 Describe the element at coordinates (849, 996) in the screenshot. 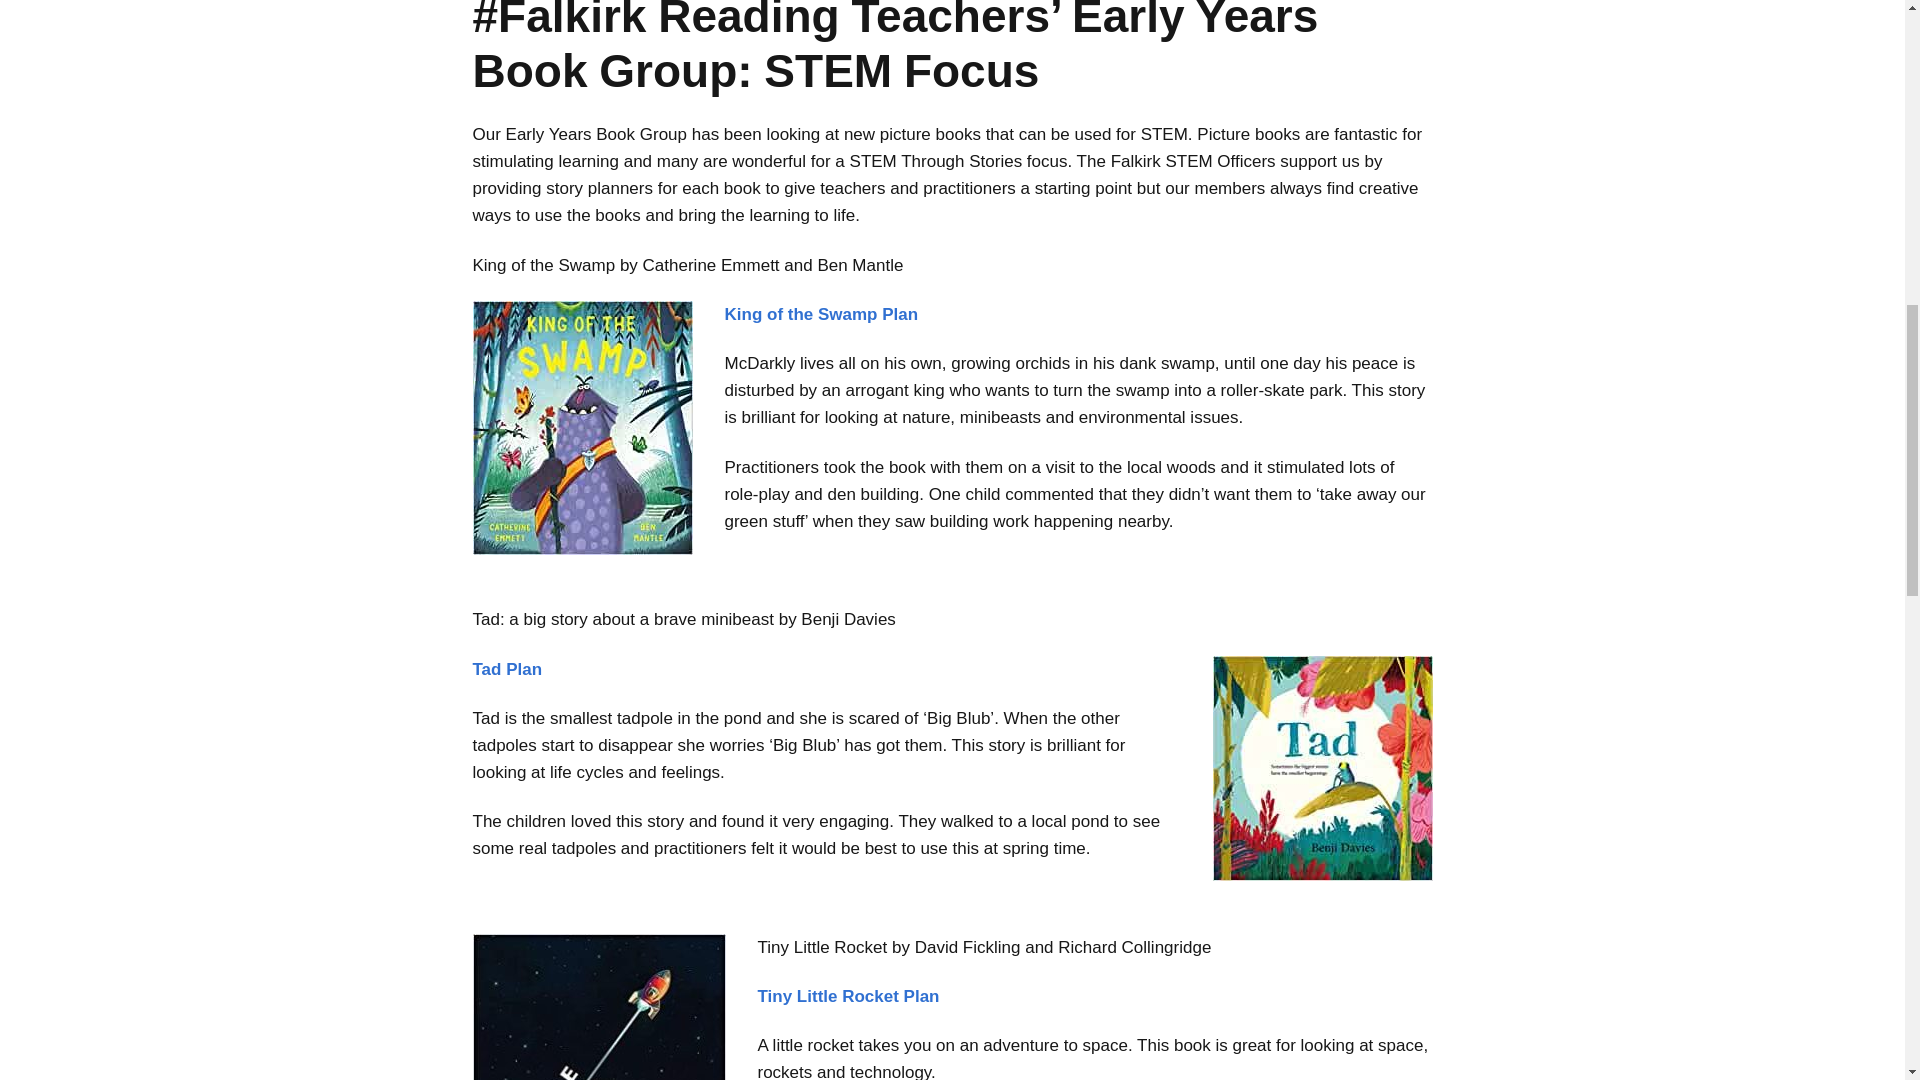

I see `Tiny Little Rocket Plan` at that location.